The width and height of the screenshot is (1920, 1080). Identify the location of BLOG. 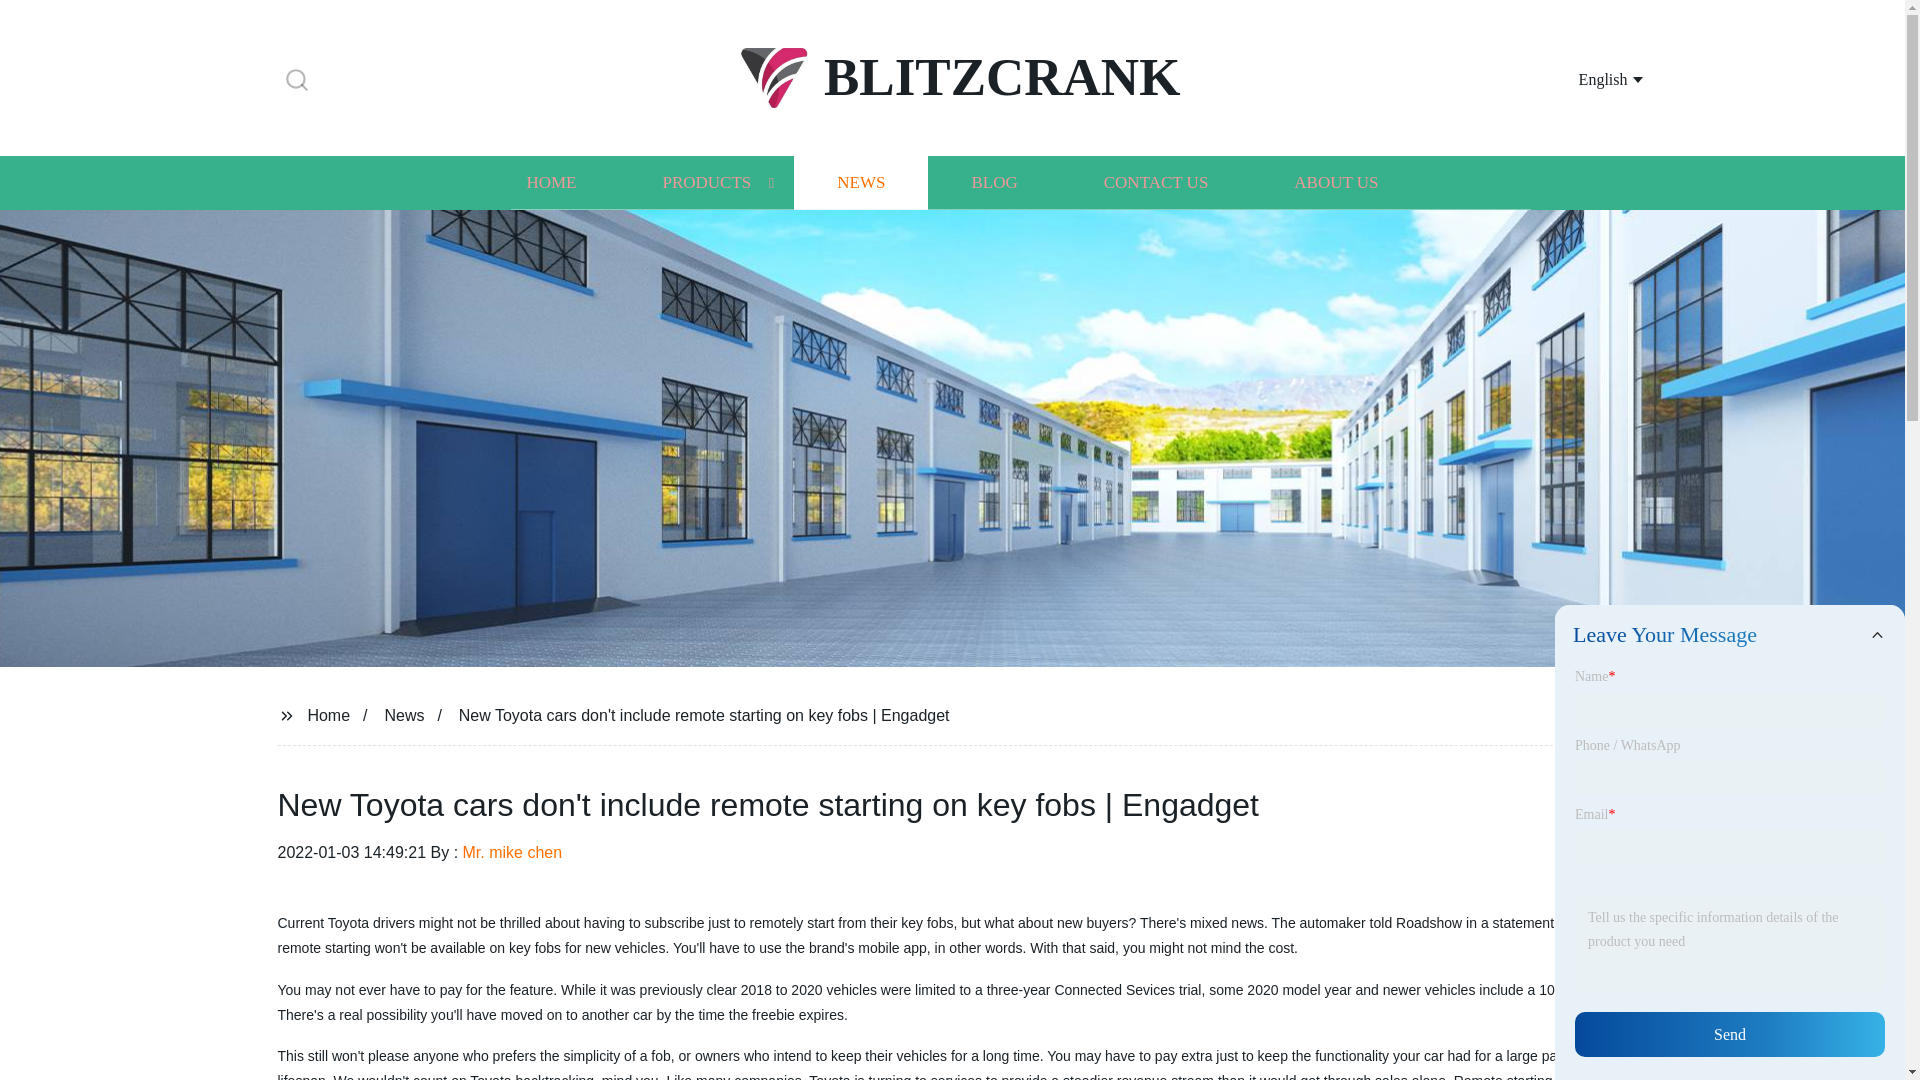
(993, 182).